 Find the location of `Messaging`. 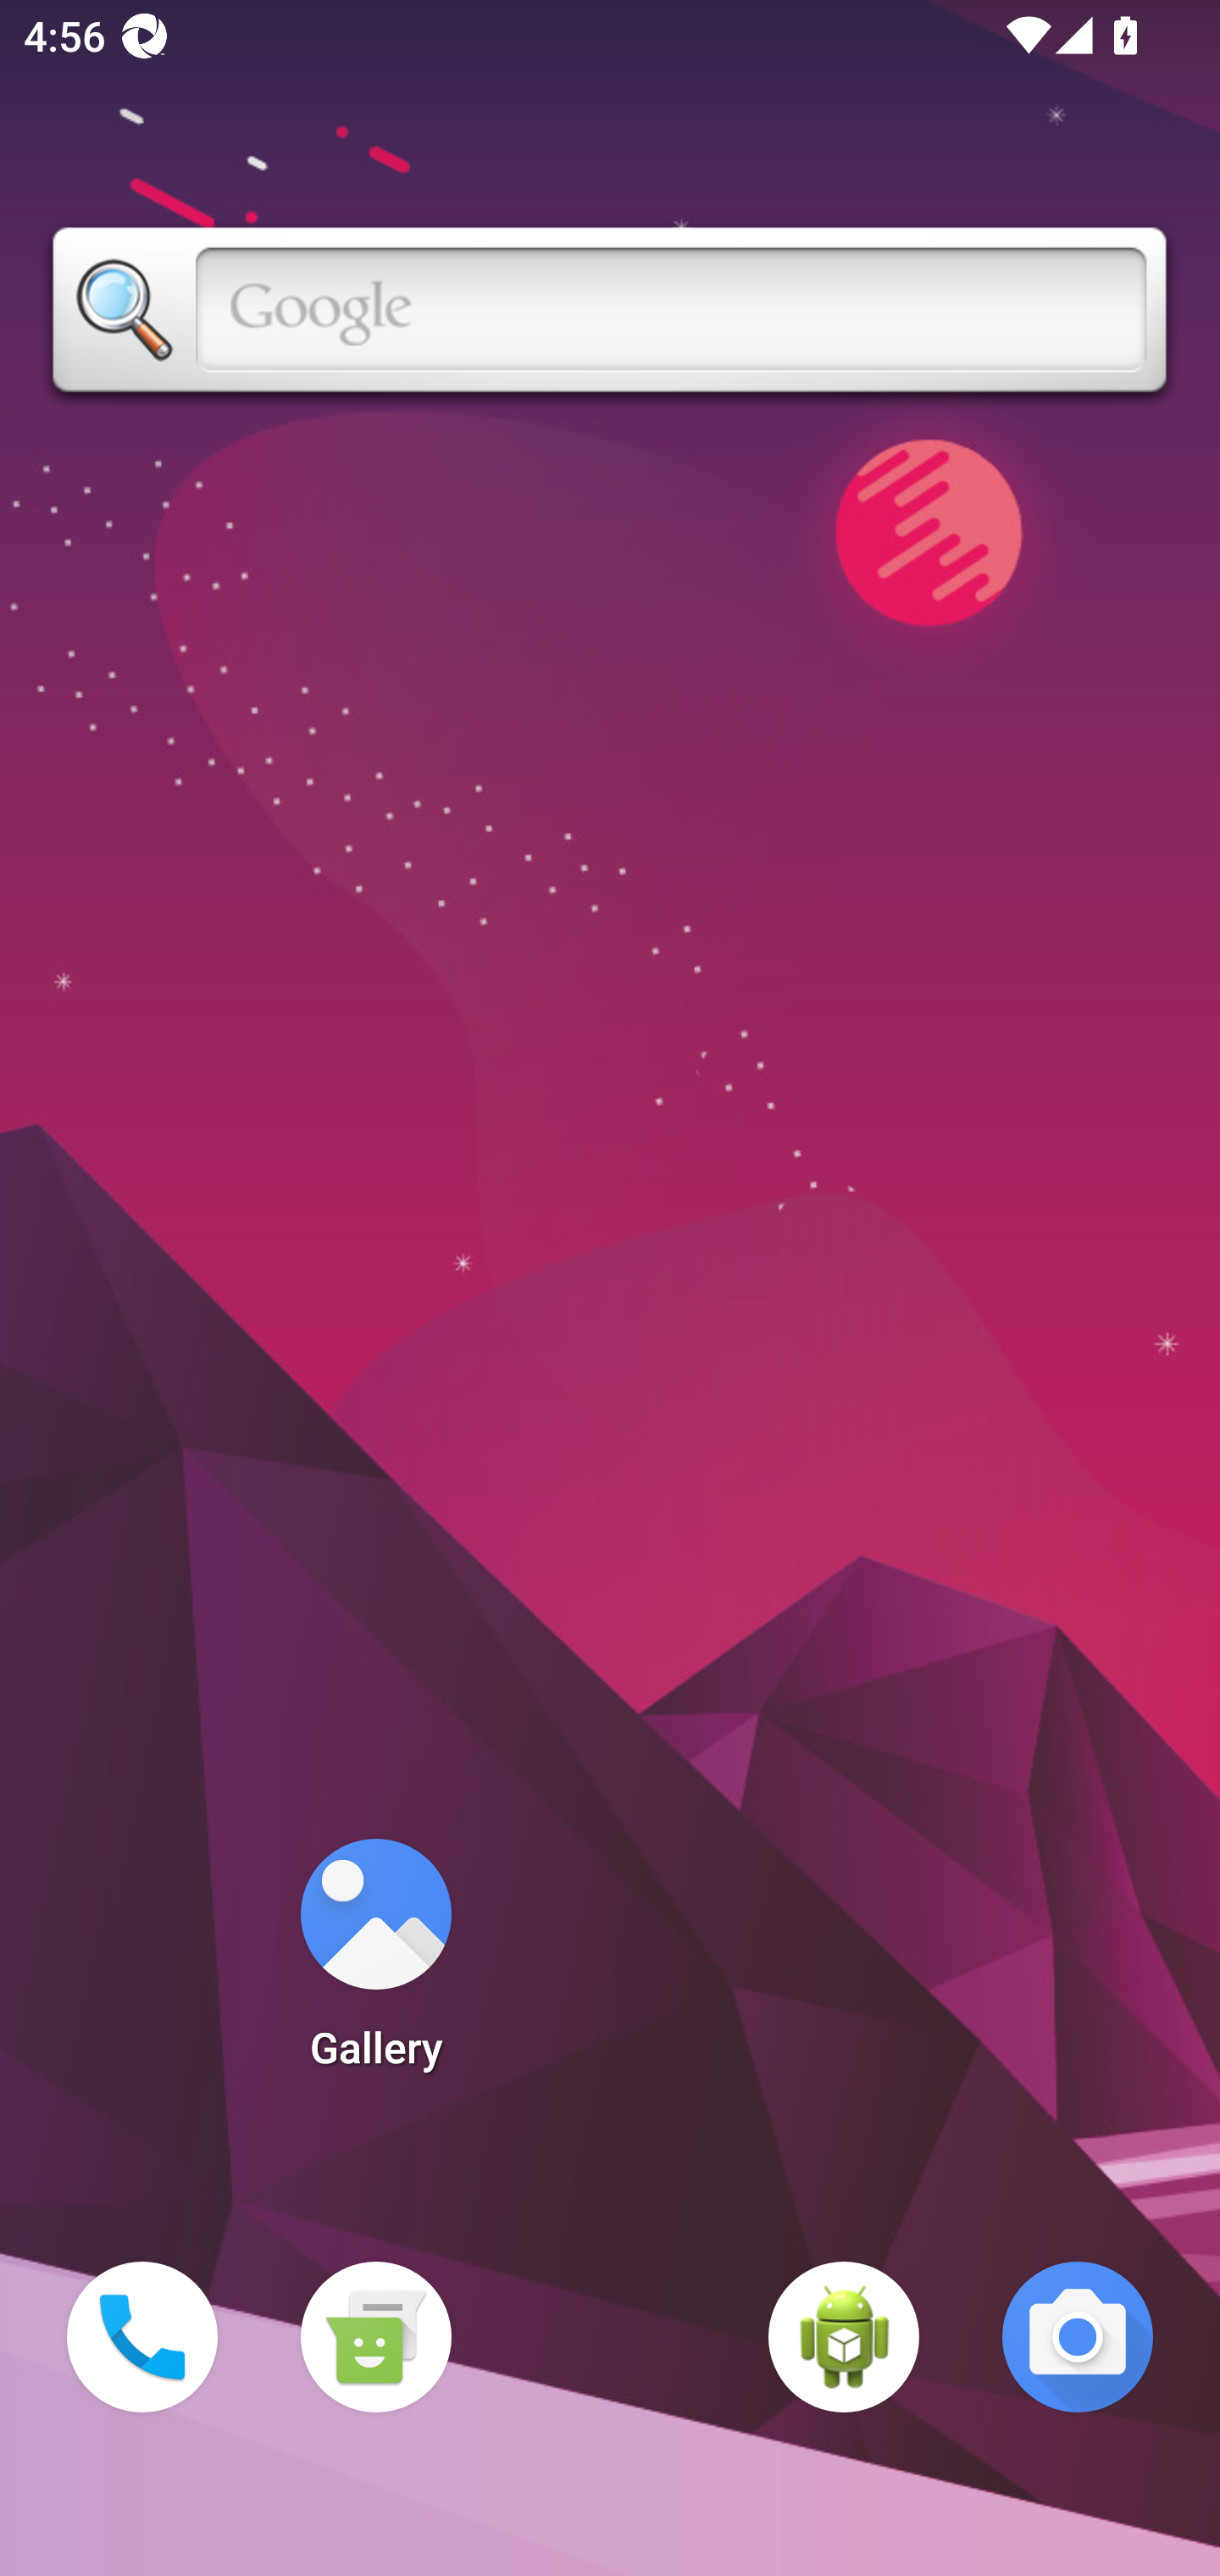

Messaging is located at coordinates (375, 2337).